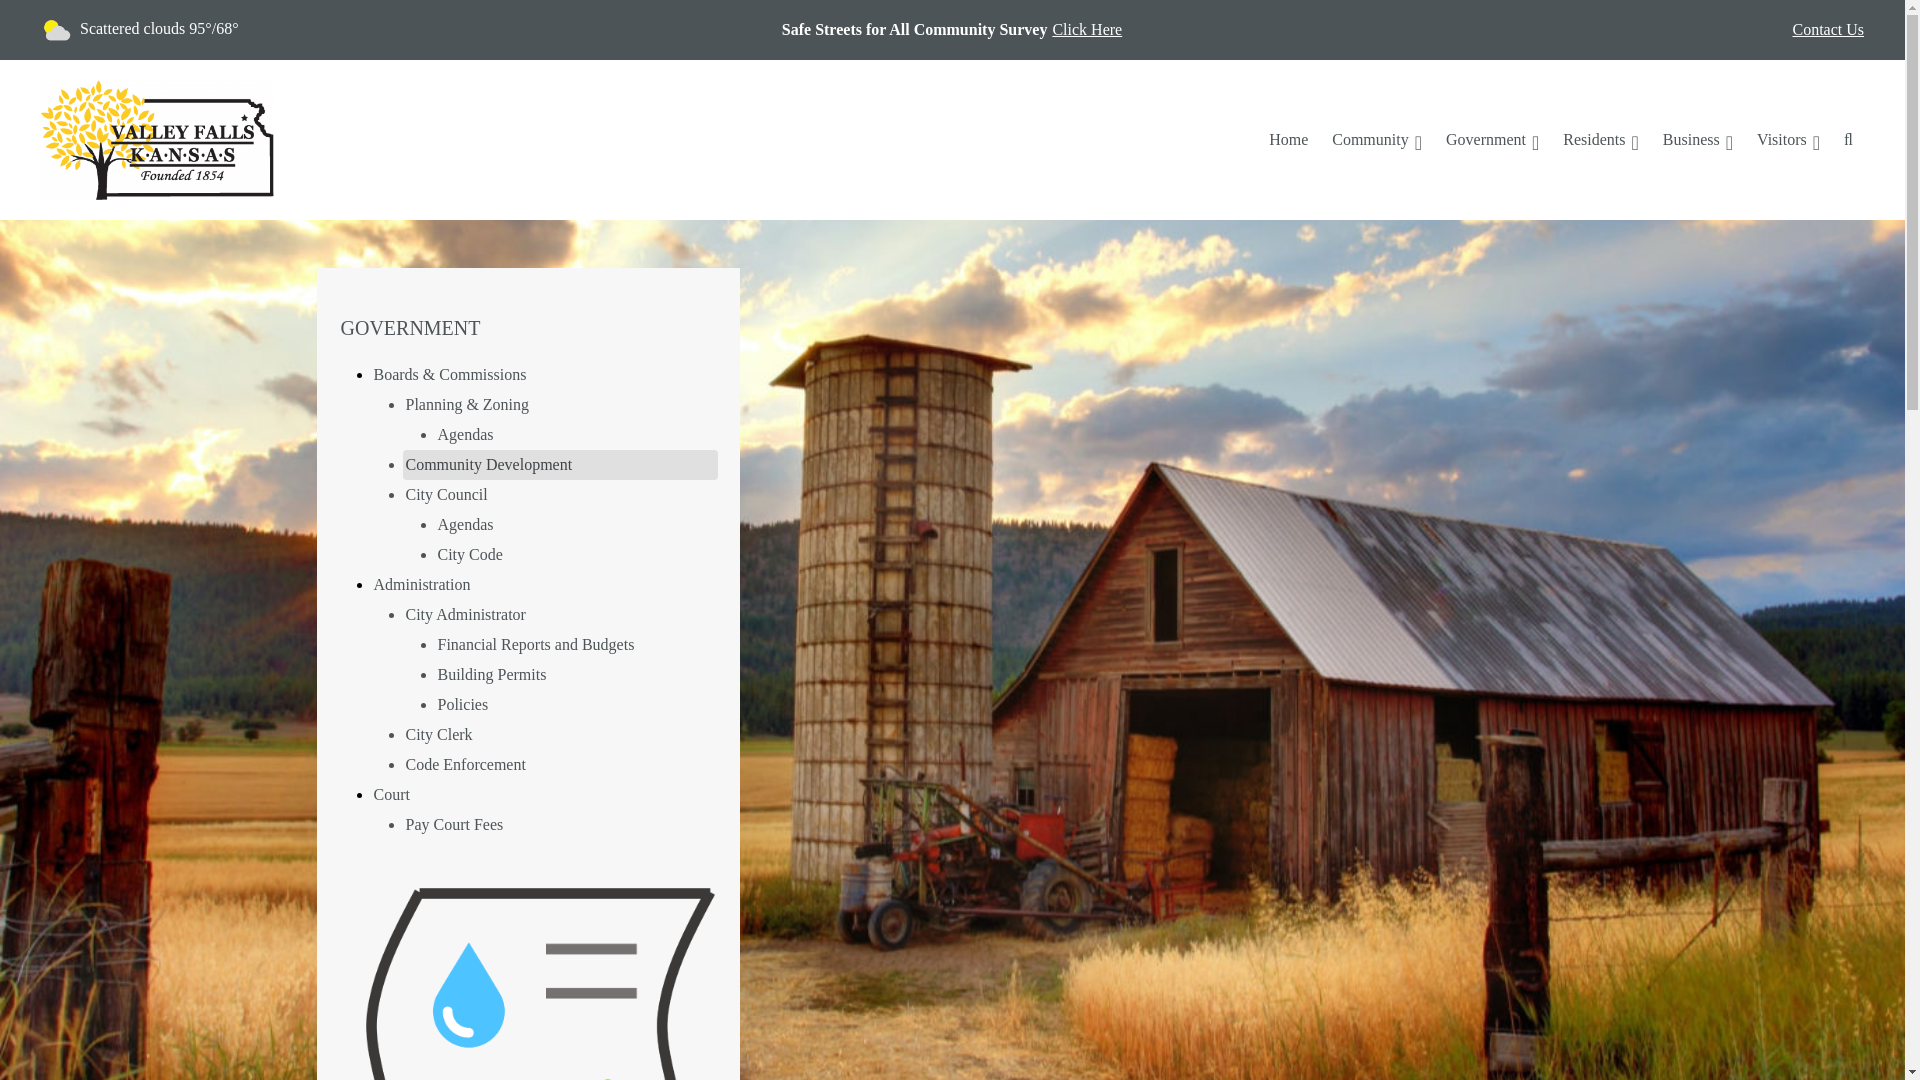 This screenshot has width=1920, height=1080. What do you see at coordinates (1377, 139) in the screenshot?
I see `Community` at bounding box center [1377, 139].